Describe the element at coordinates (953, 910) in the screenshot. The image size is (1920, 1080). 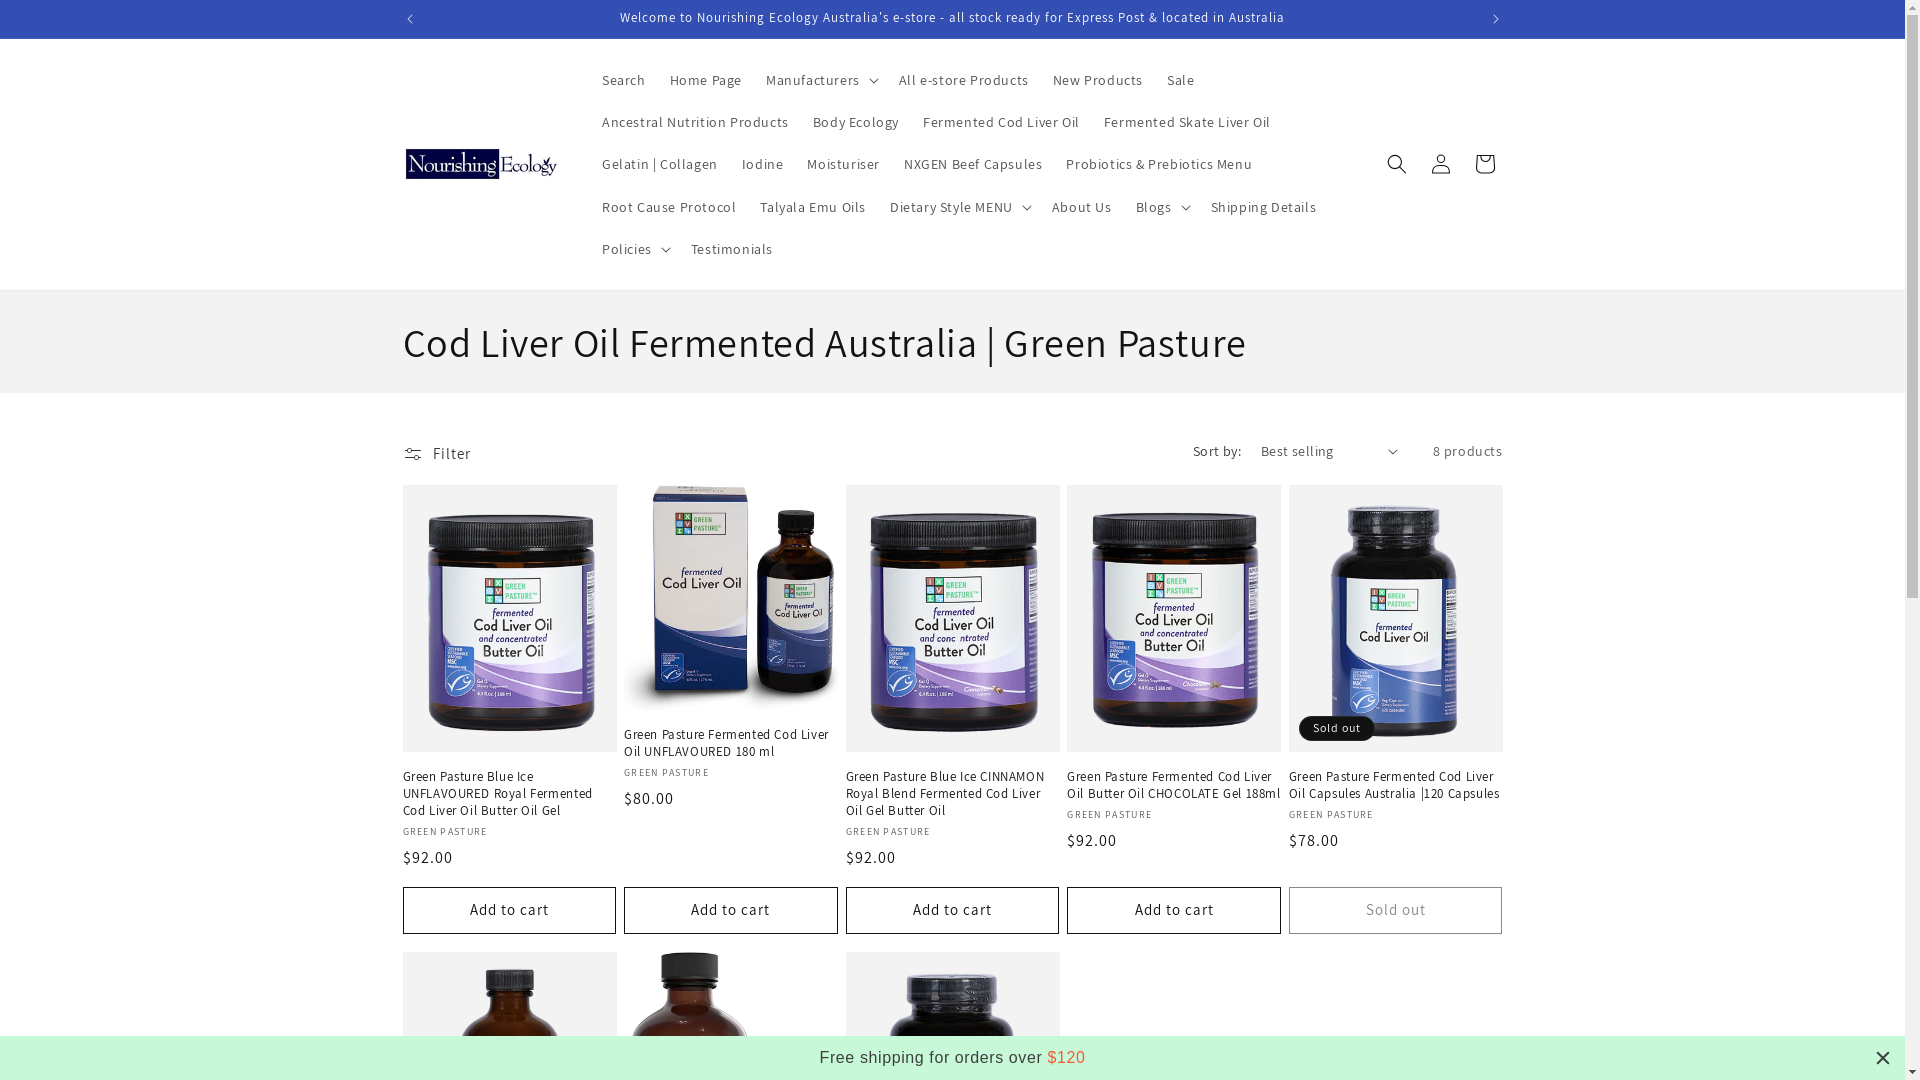
I see `Add to cart` at that location.